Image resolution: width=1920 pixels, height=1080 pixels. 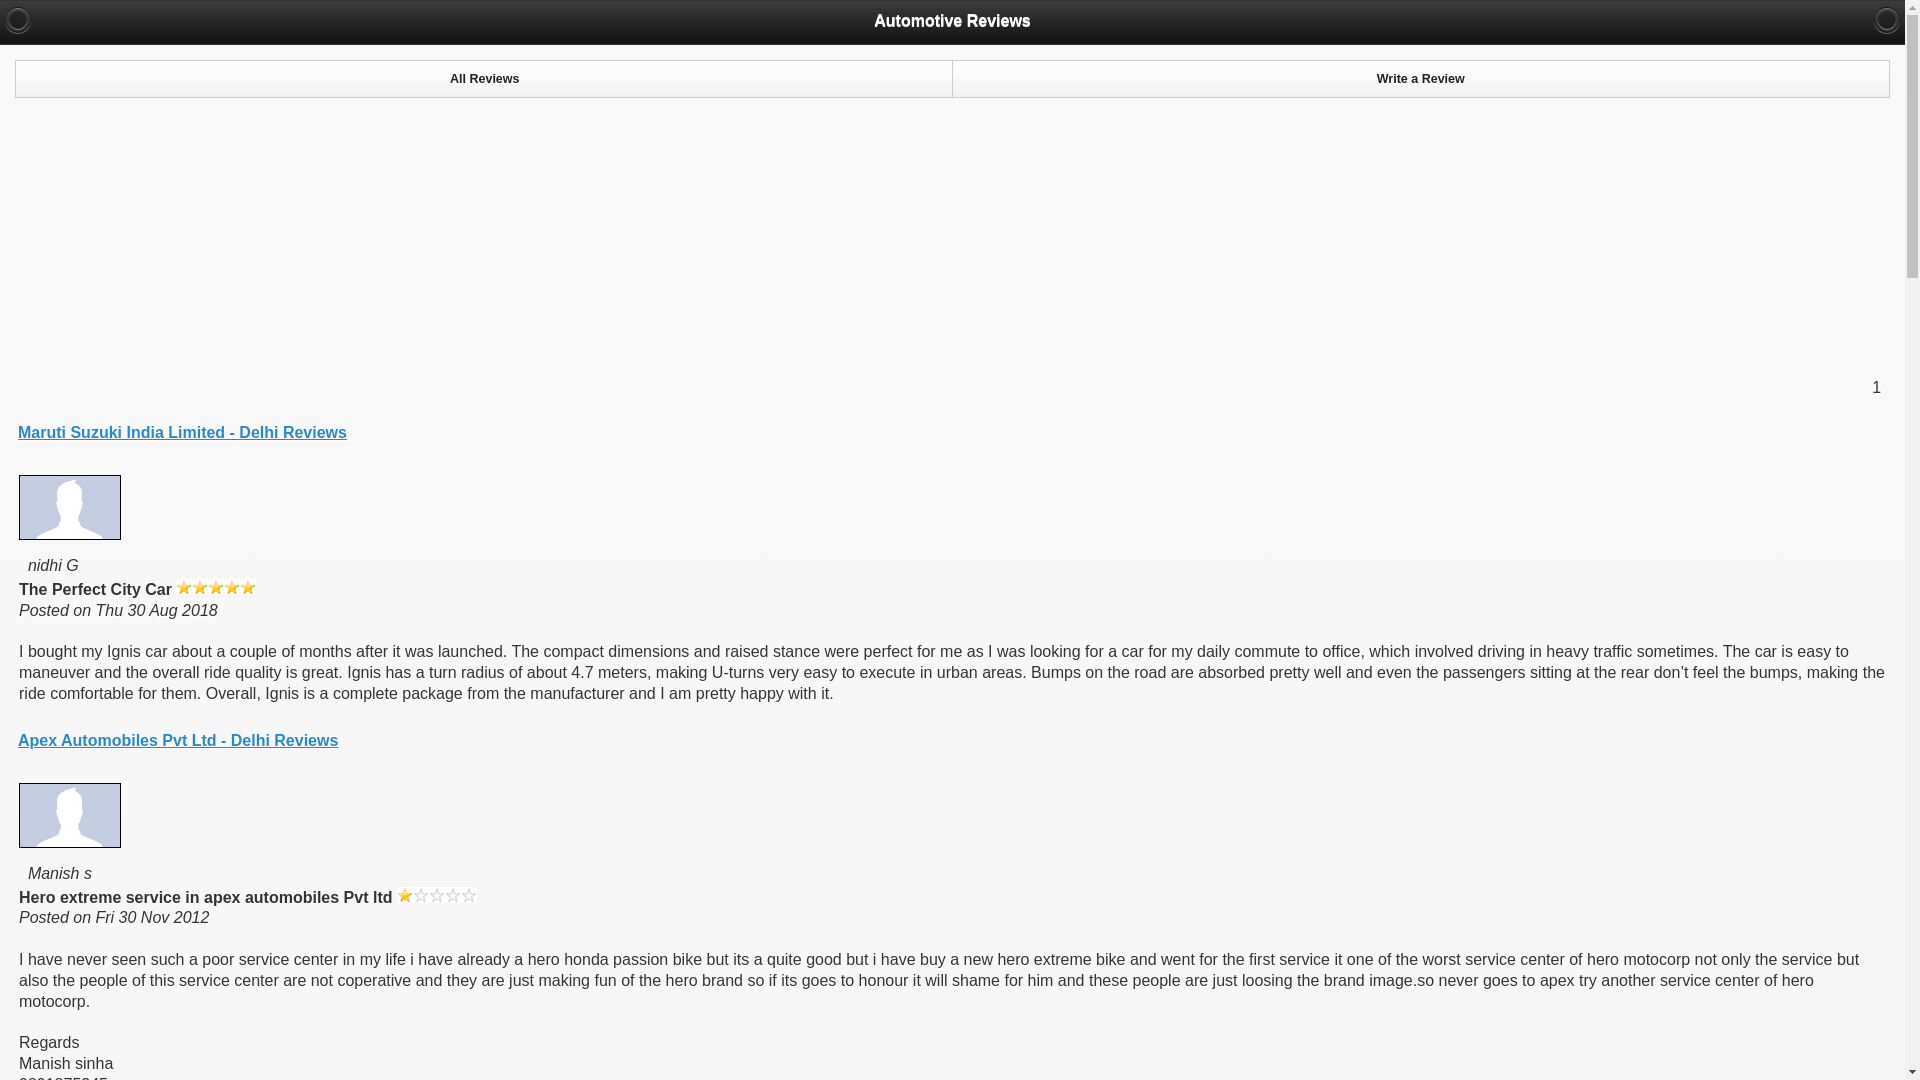 I want to click on All Reviews, so click(x=484, y=79).